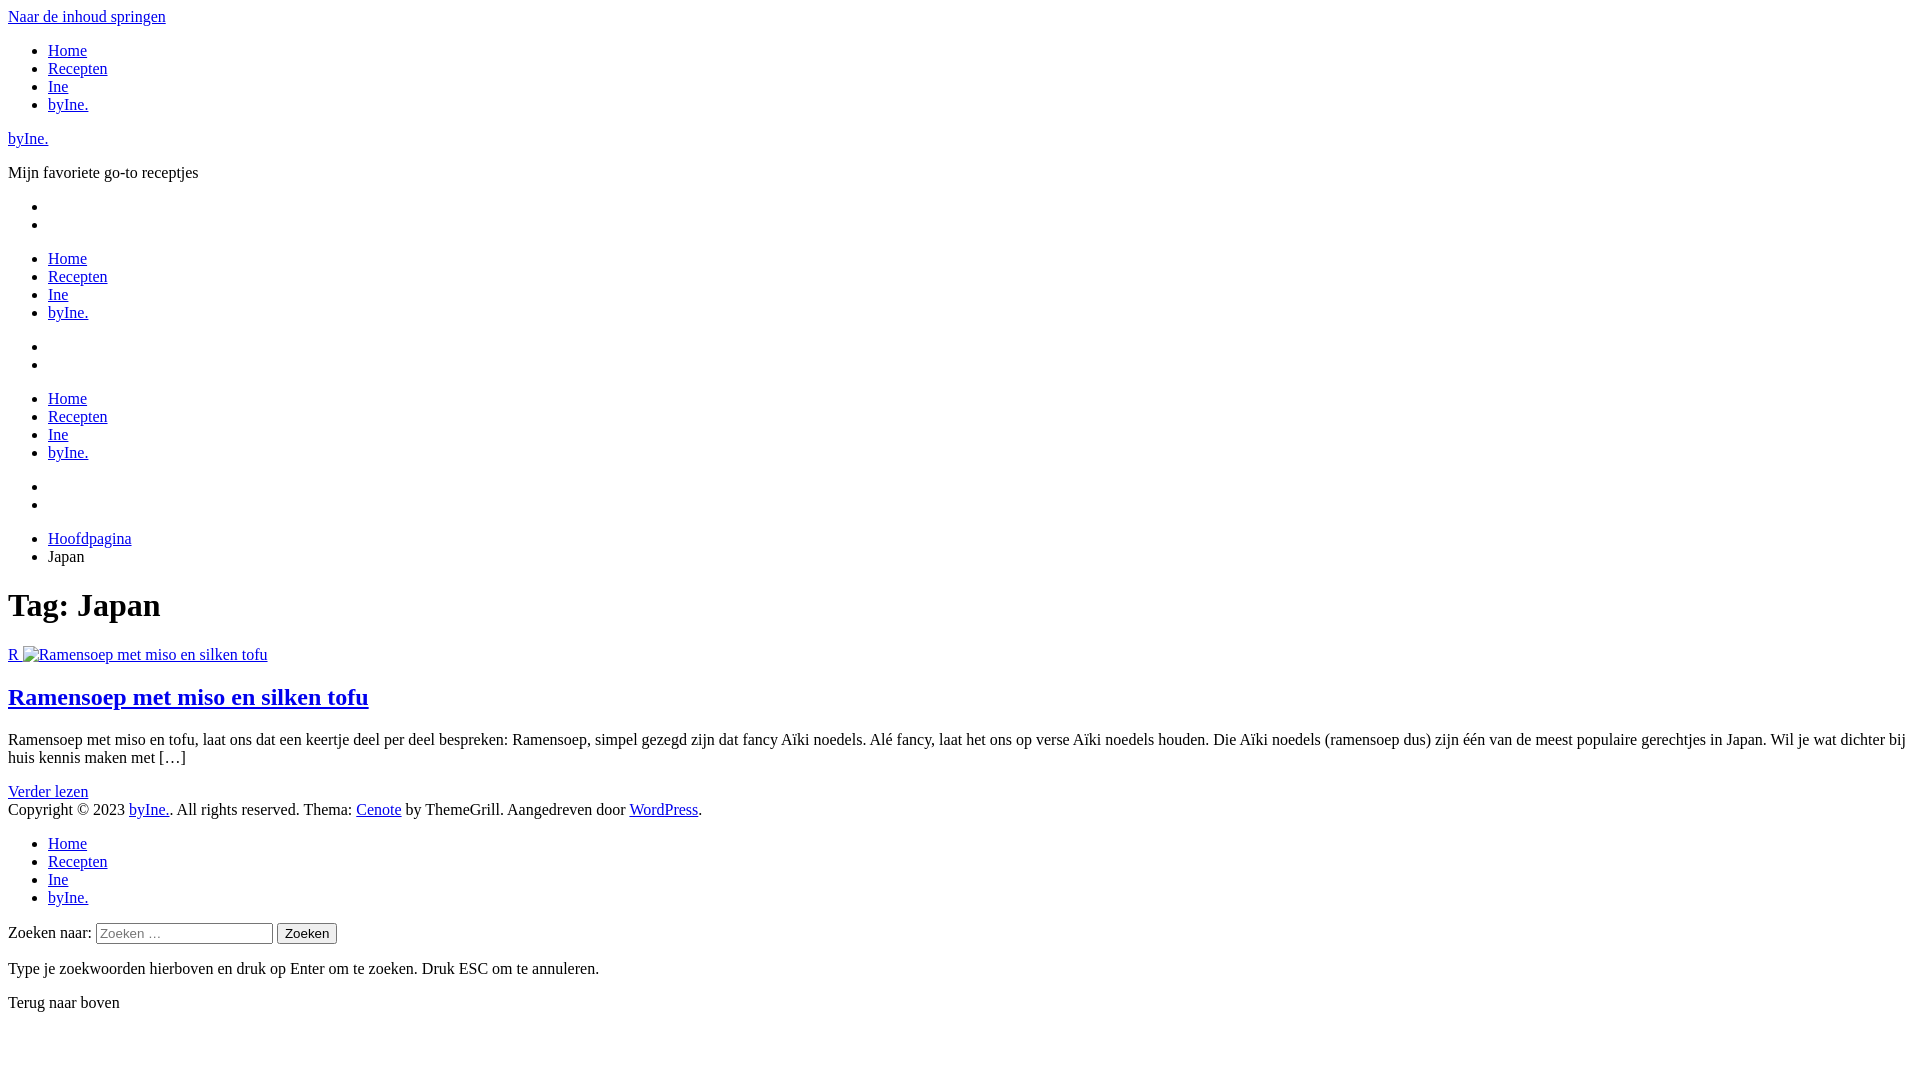  I want to click on Naar de inhoud springen, so click(87, 16).